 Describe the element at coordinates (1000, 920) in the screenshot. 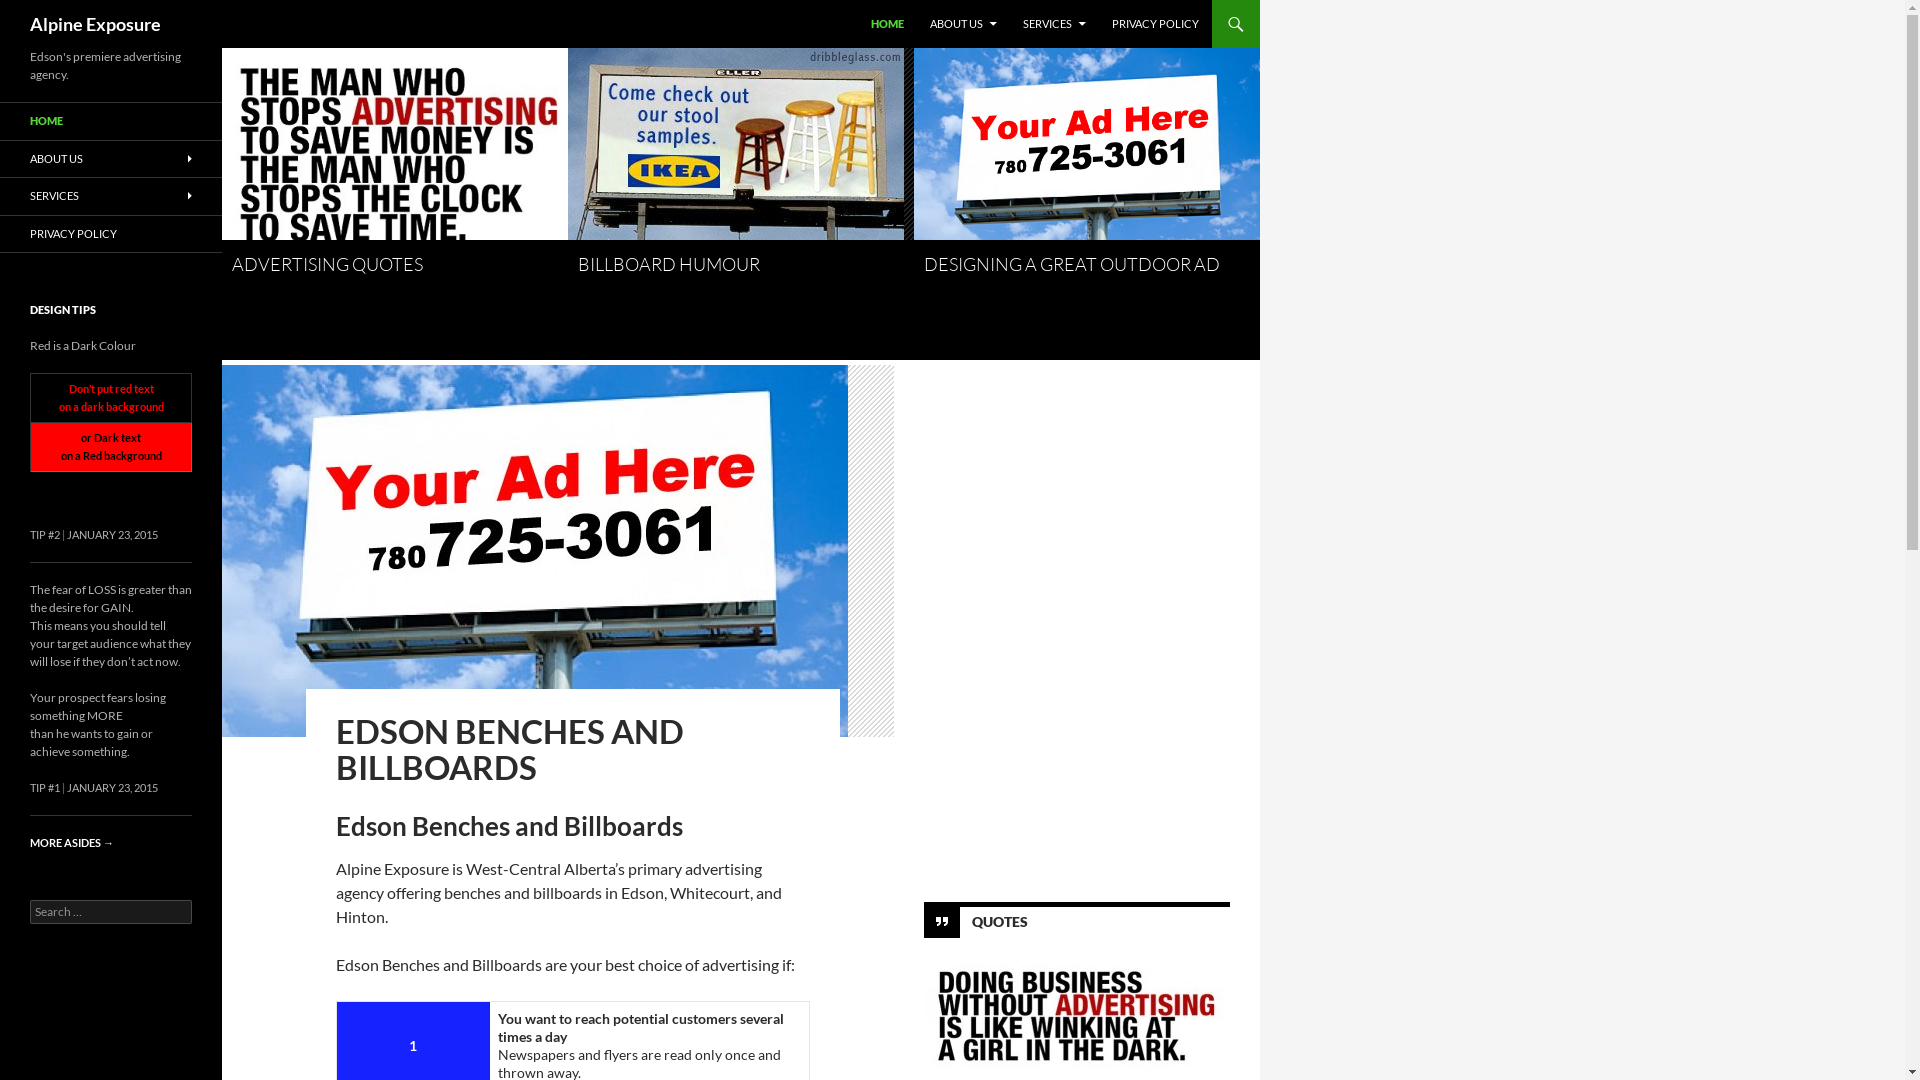

I see `QUOTES` at that location.